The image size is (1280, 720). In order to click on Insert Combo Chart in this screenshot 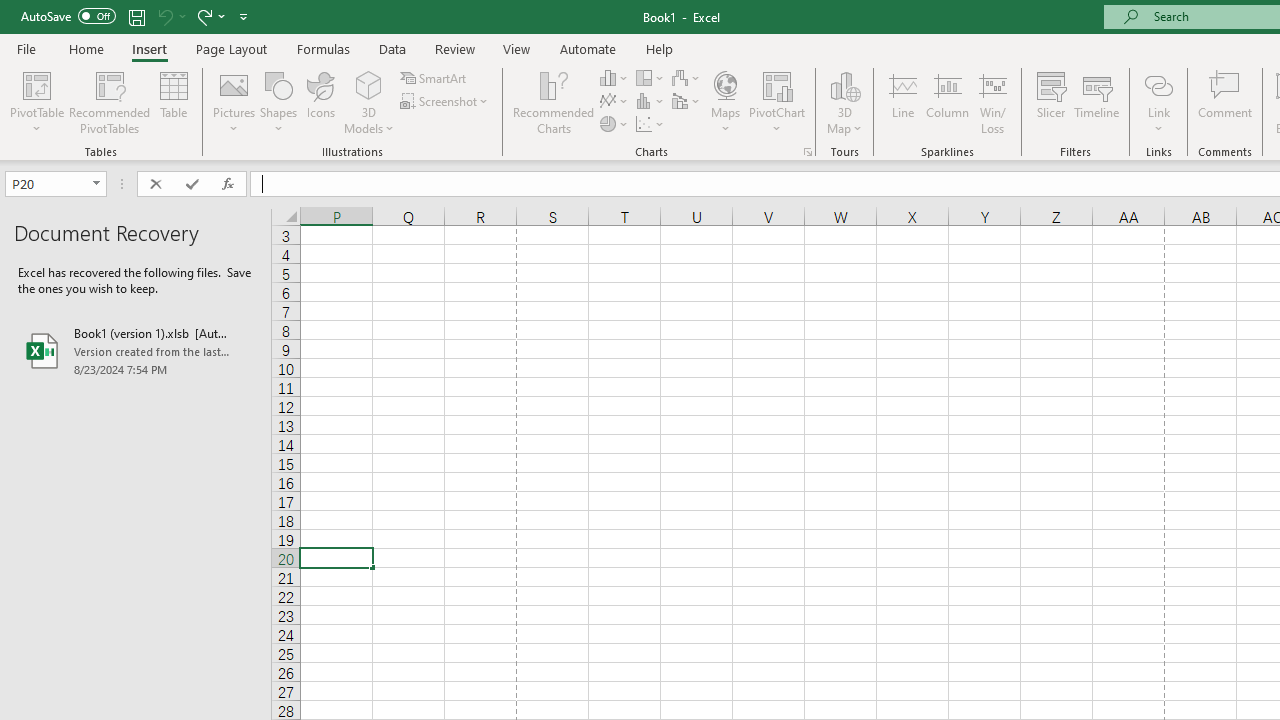, I will do `click(687, 102)`.